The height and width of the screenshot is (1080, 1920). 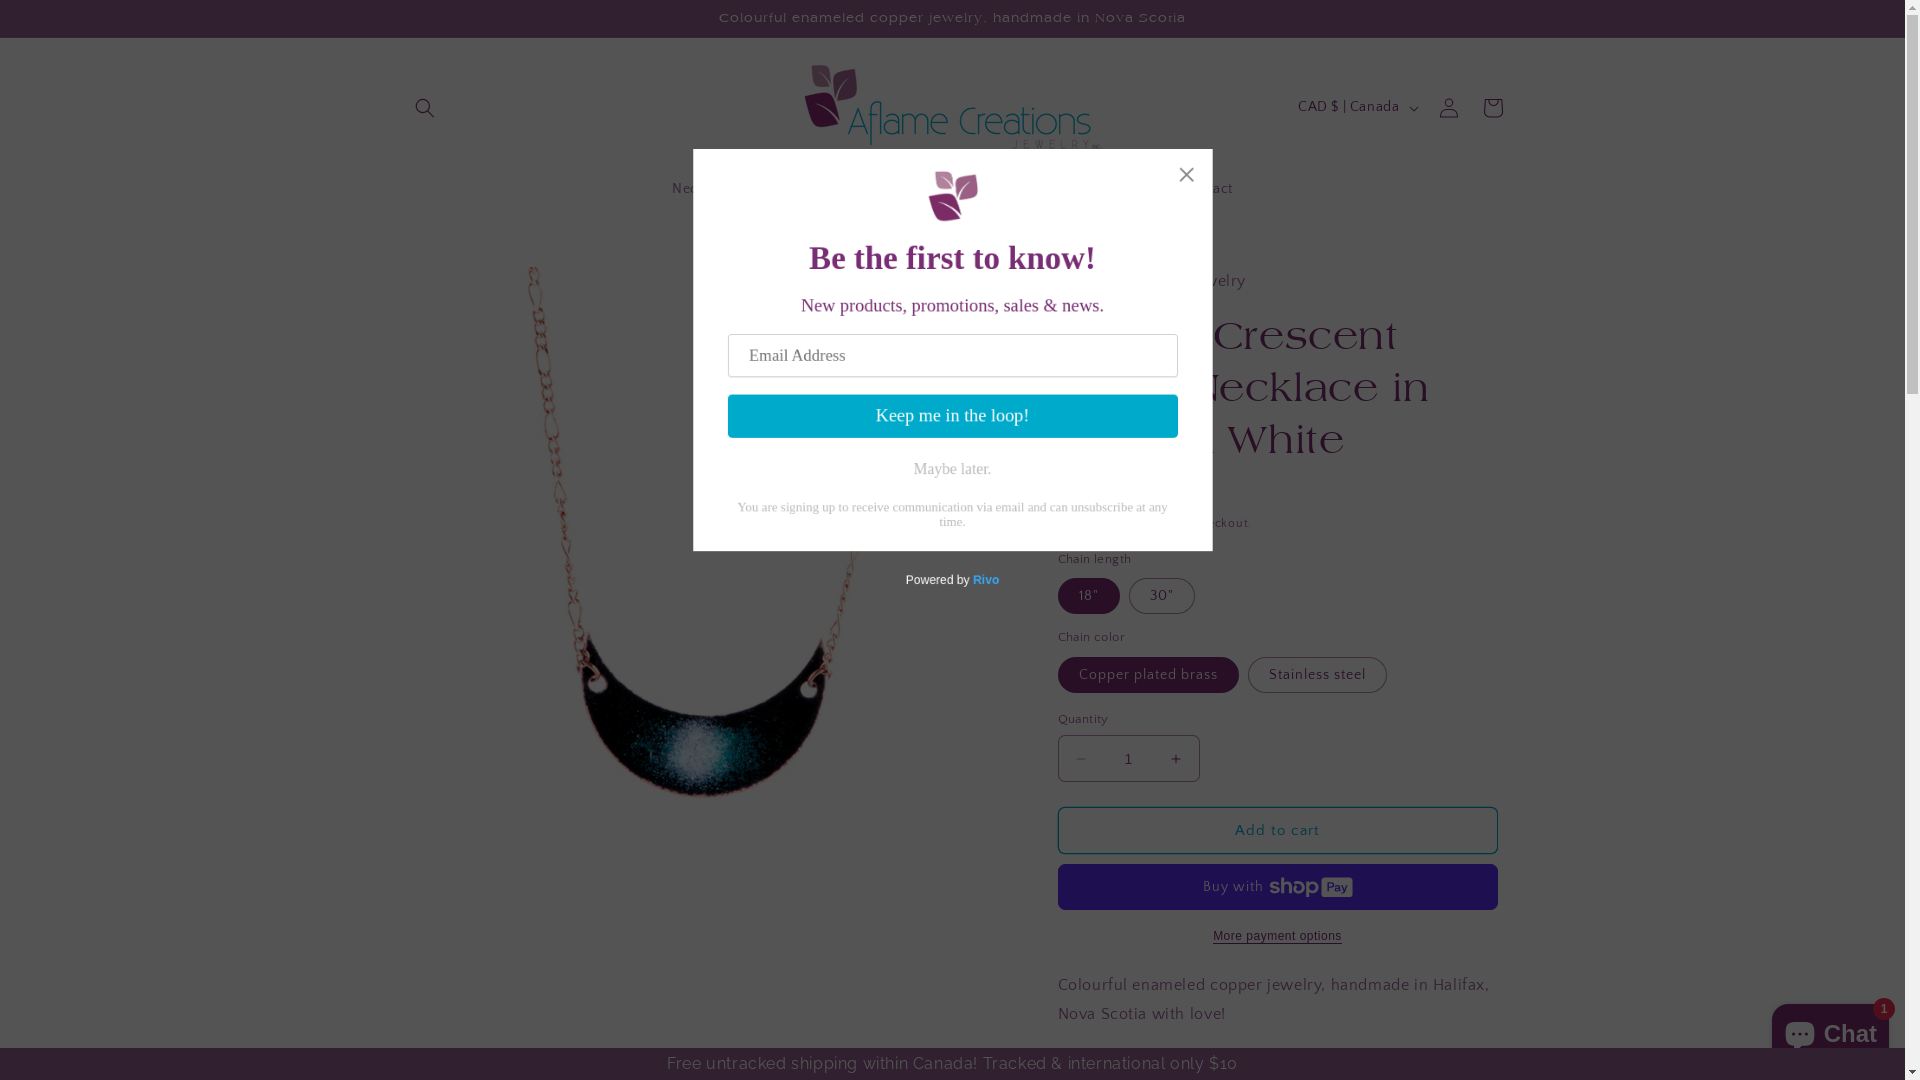 What do you see at coordinates (463, 290) in the screenshot?
I see `Skip to product information` at bounding box center [463, 290].